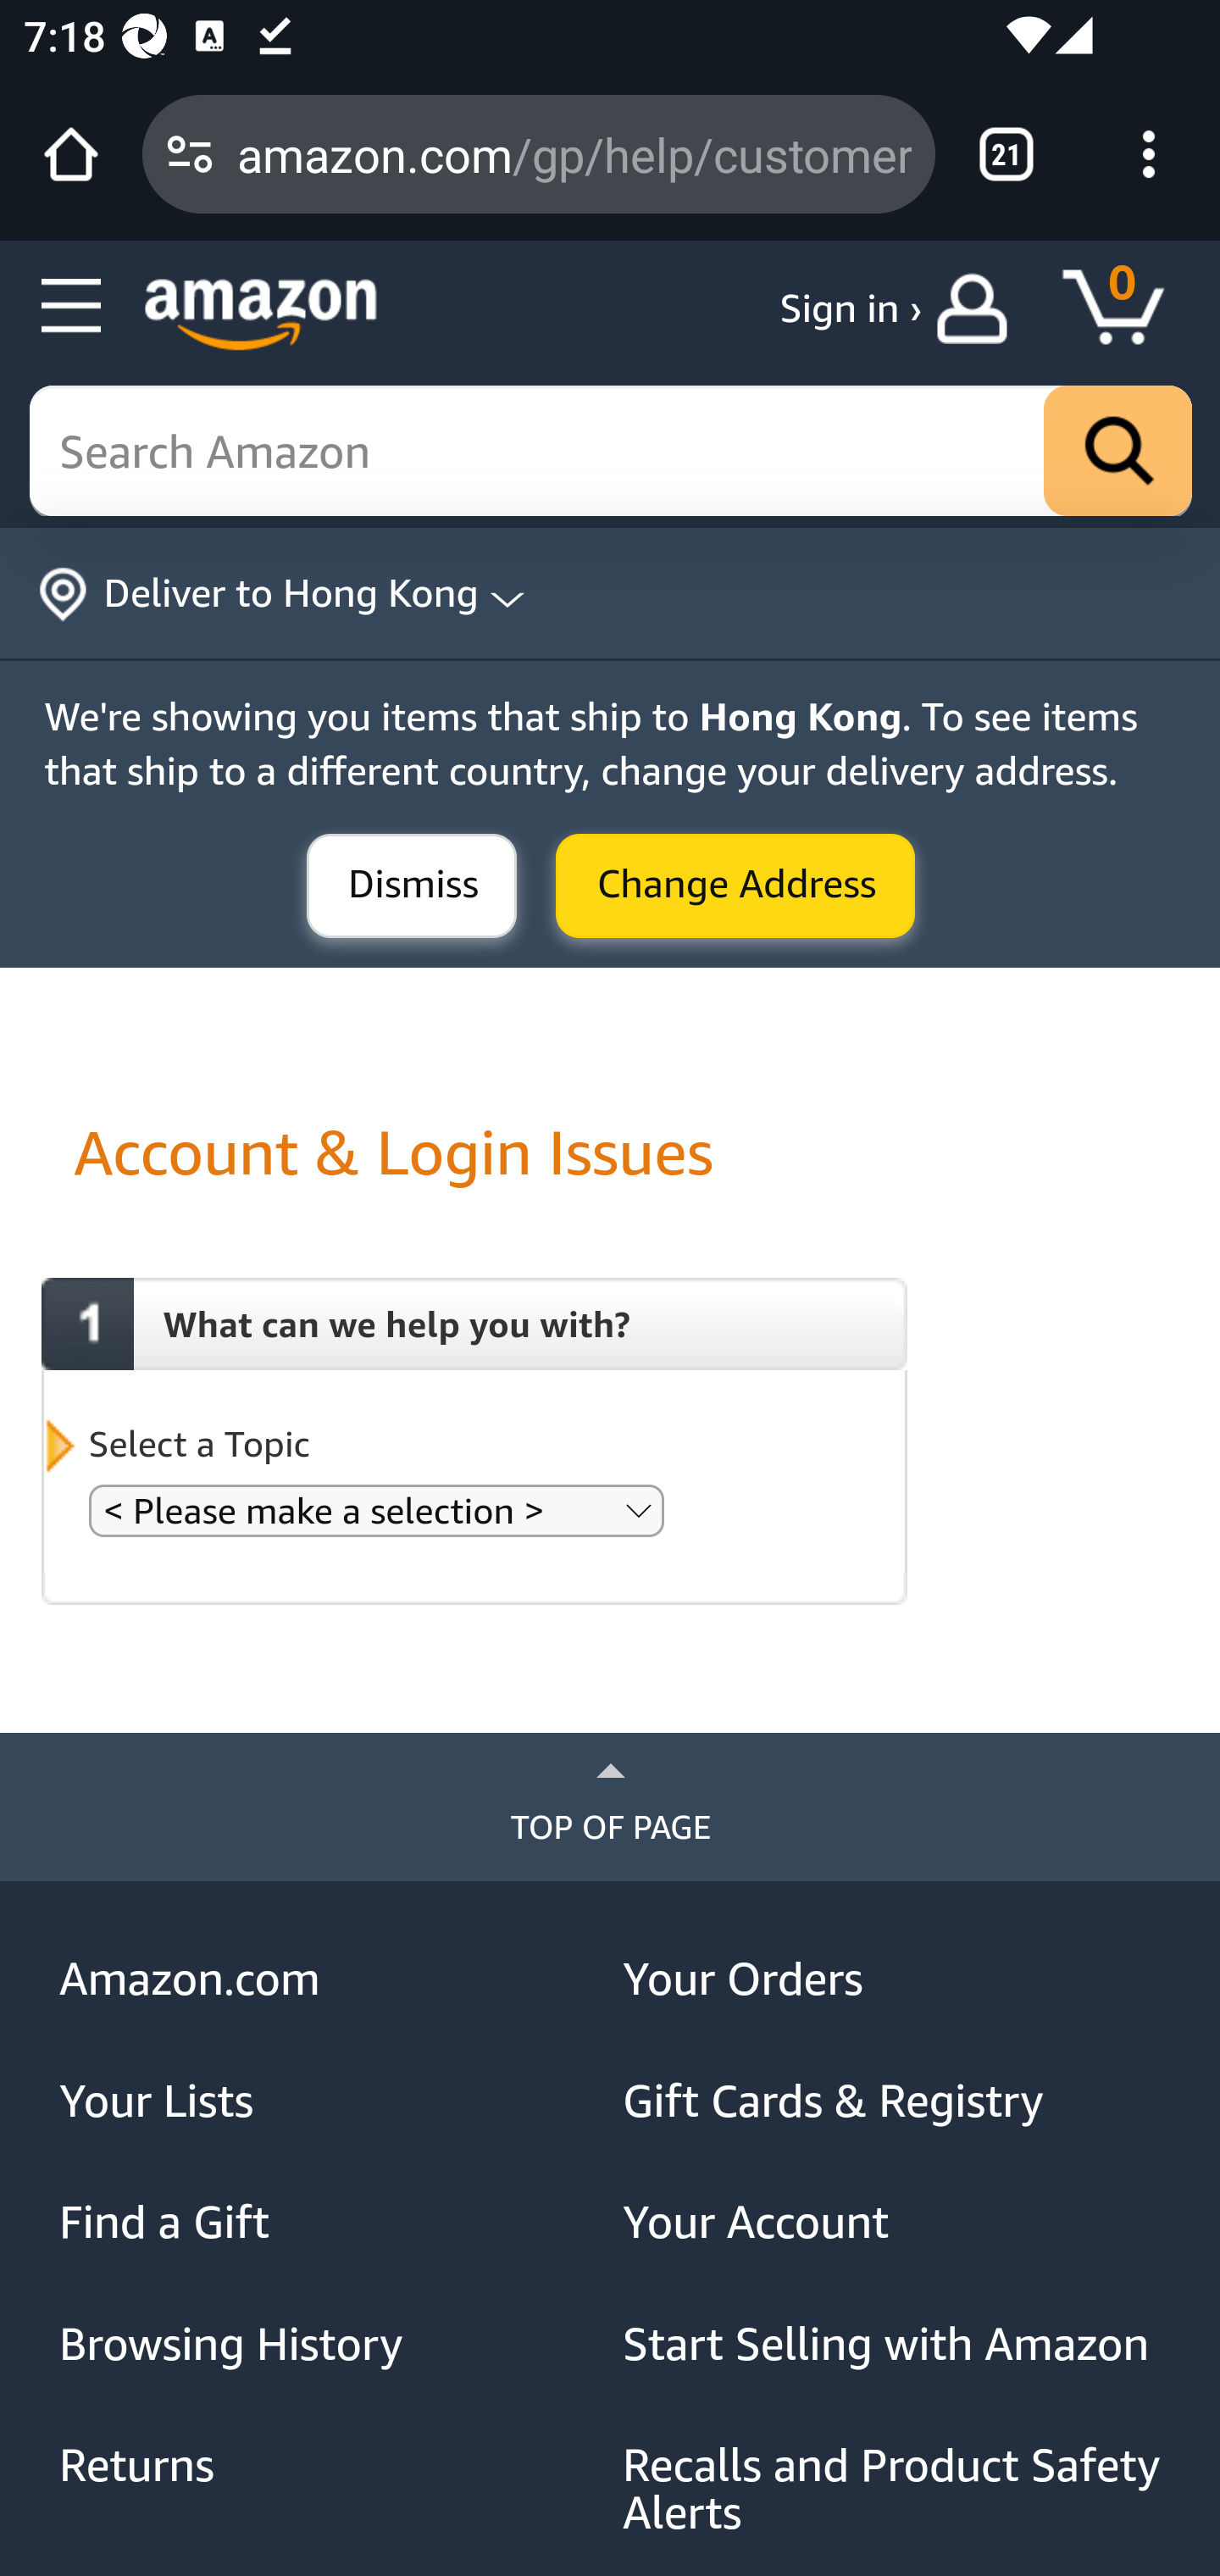 This screenshot has height=2576, width=1220. What do you see at coordinates (330, 1979) in the screenshot?
I see `Amazon.com` at bounding box center [330, 1979].